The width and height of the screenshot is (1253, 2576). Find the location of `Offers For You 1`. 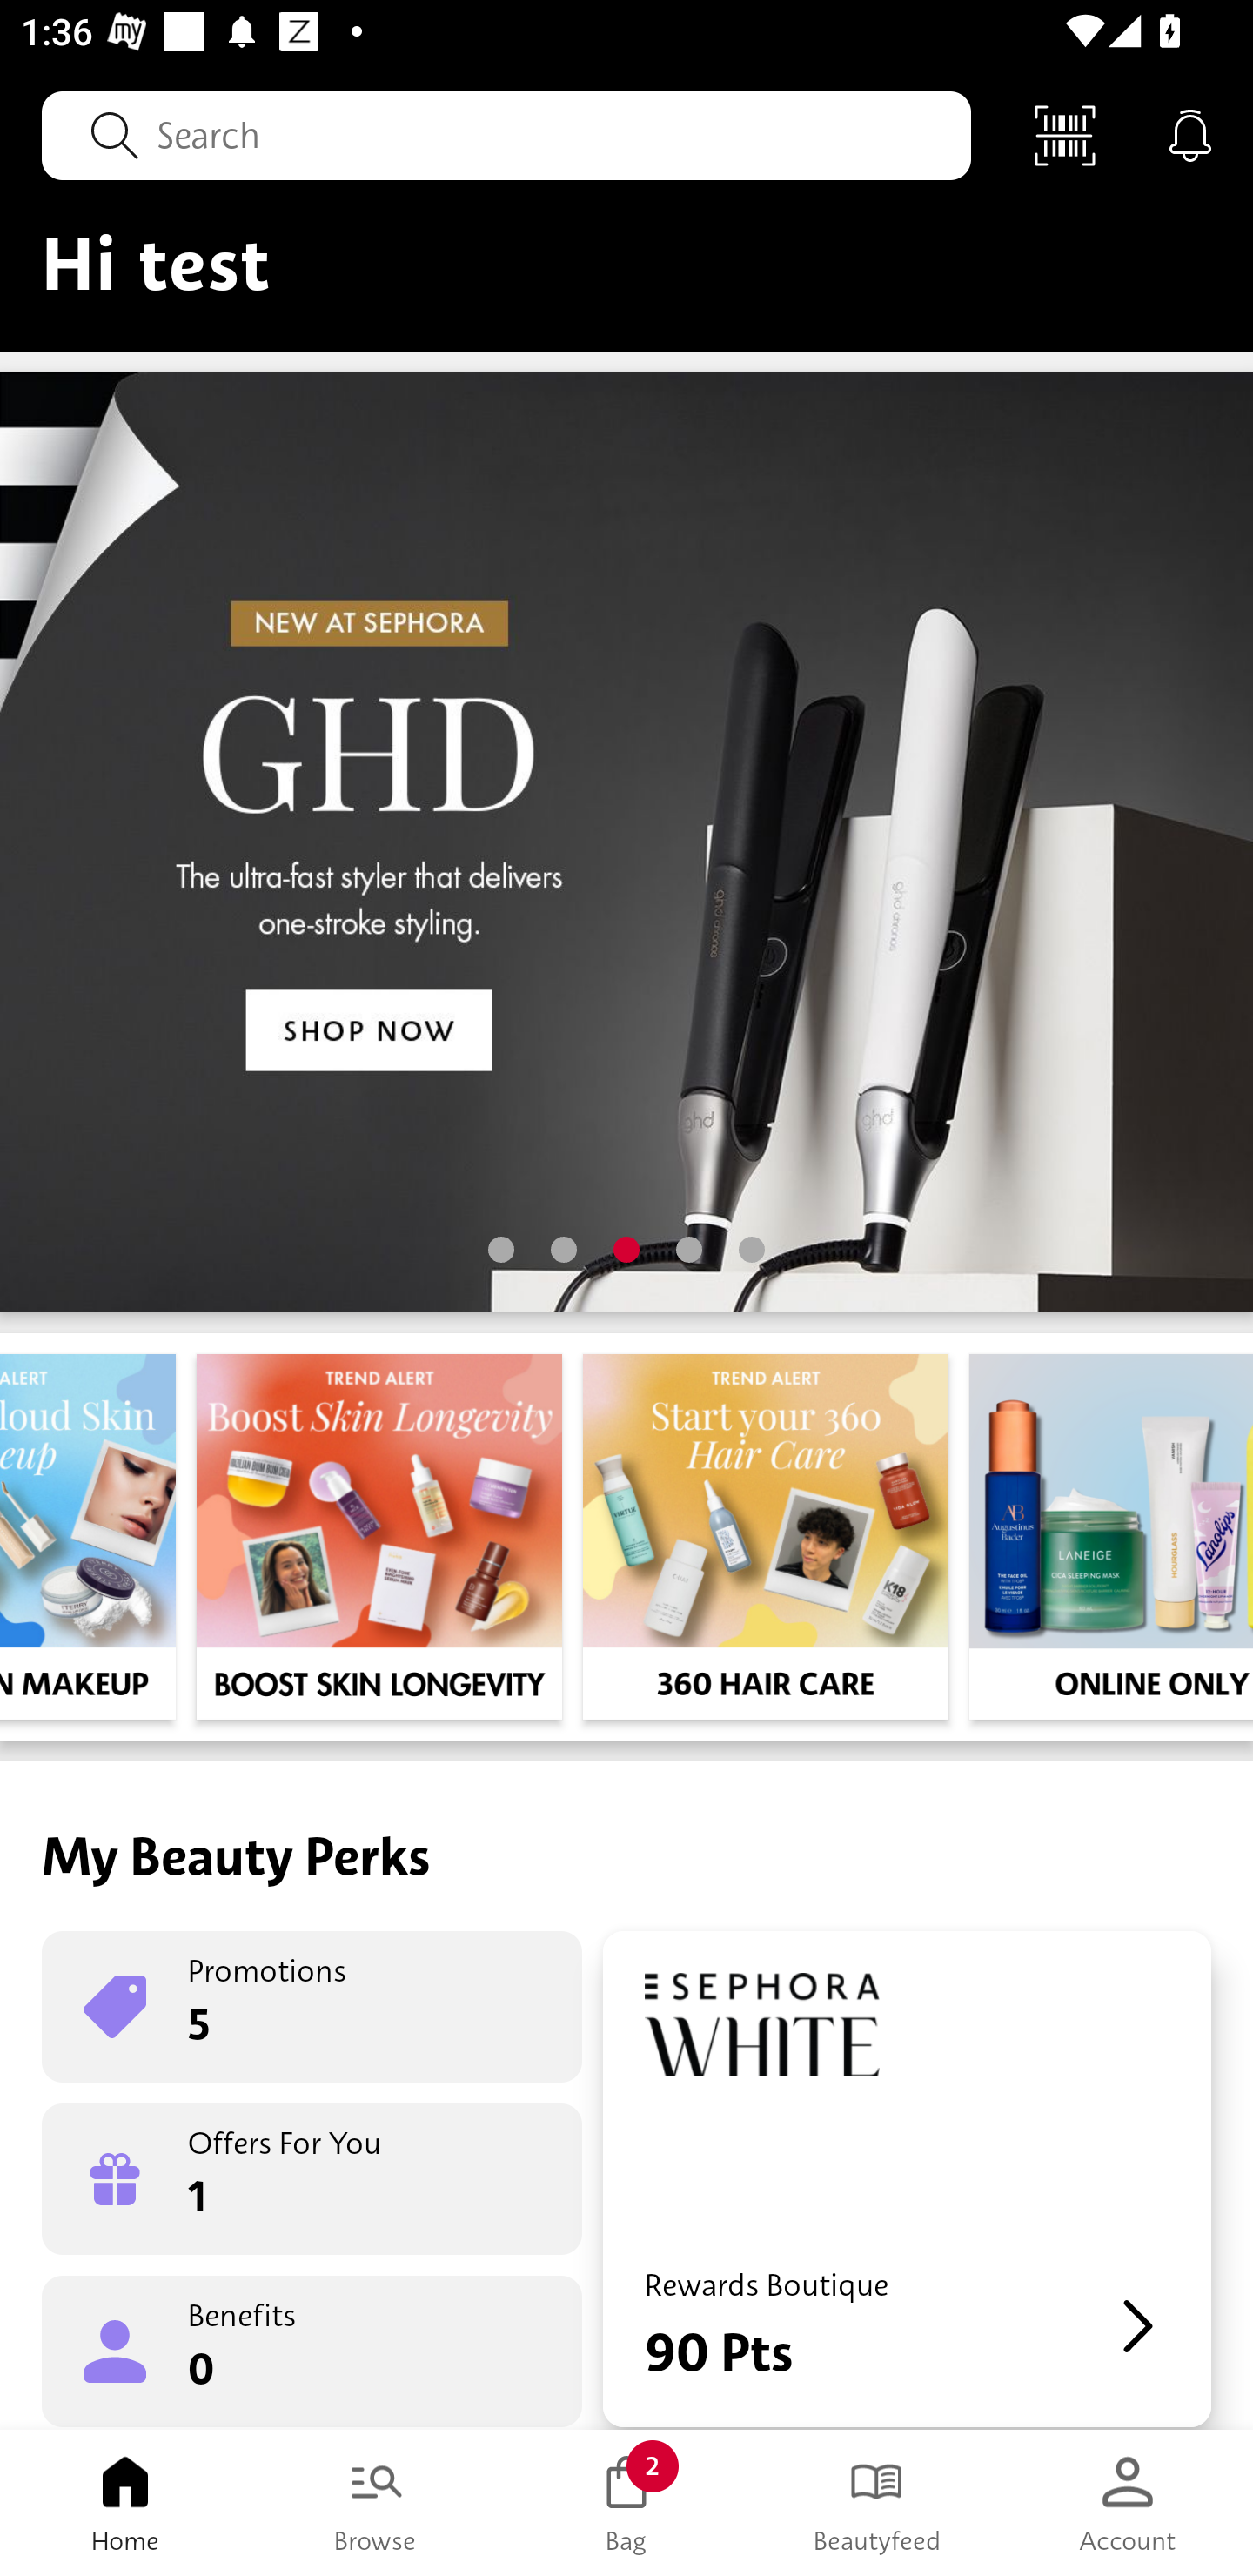

Offers For You 1 is located at coordinates (312, 2179).